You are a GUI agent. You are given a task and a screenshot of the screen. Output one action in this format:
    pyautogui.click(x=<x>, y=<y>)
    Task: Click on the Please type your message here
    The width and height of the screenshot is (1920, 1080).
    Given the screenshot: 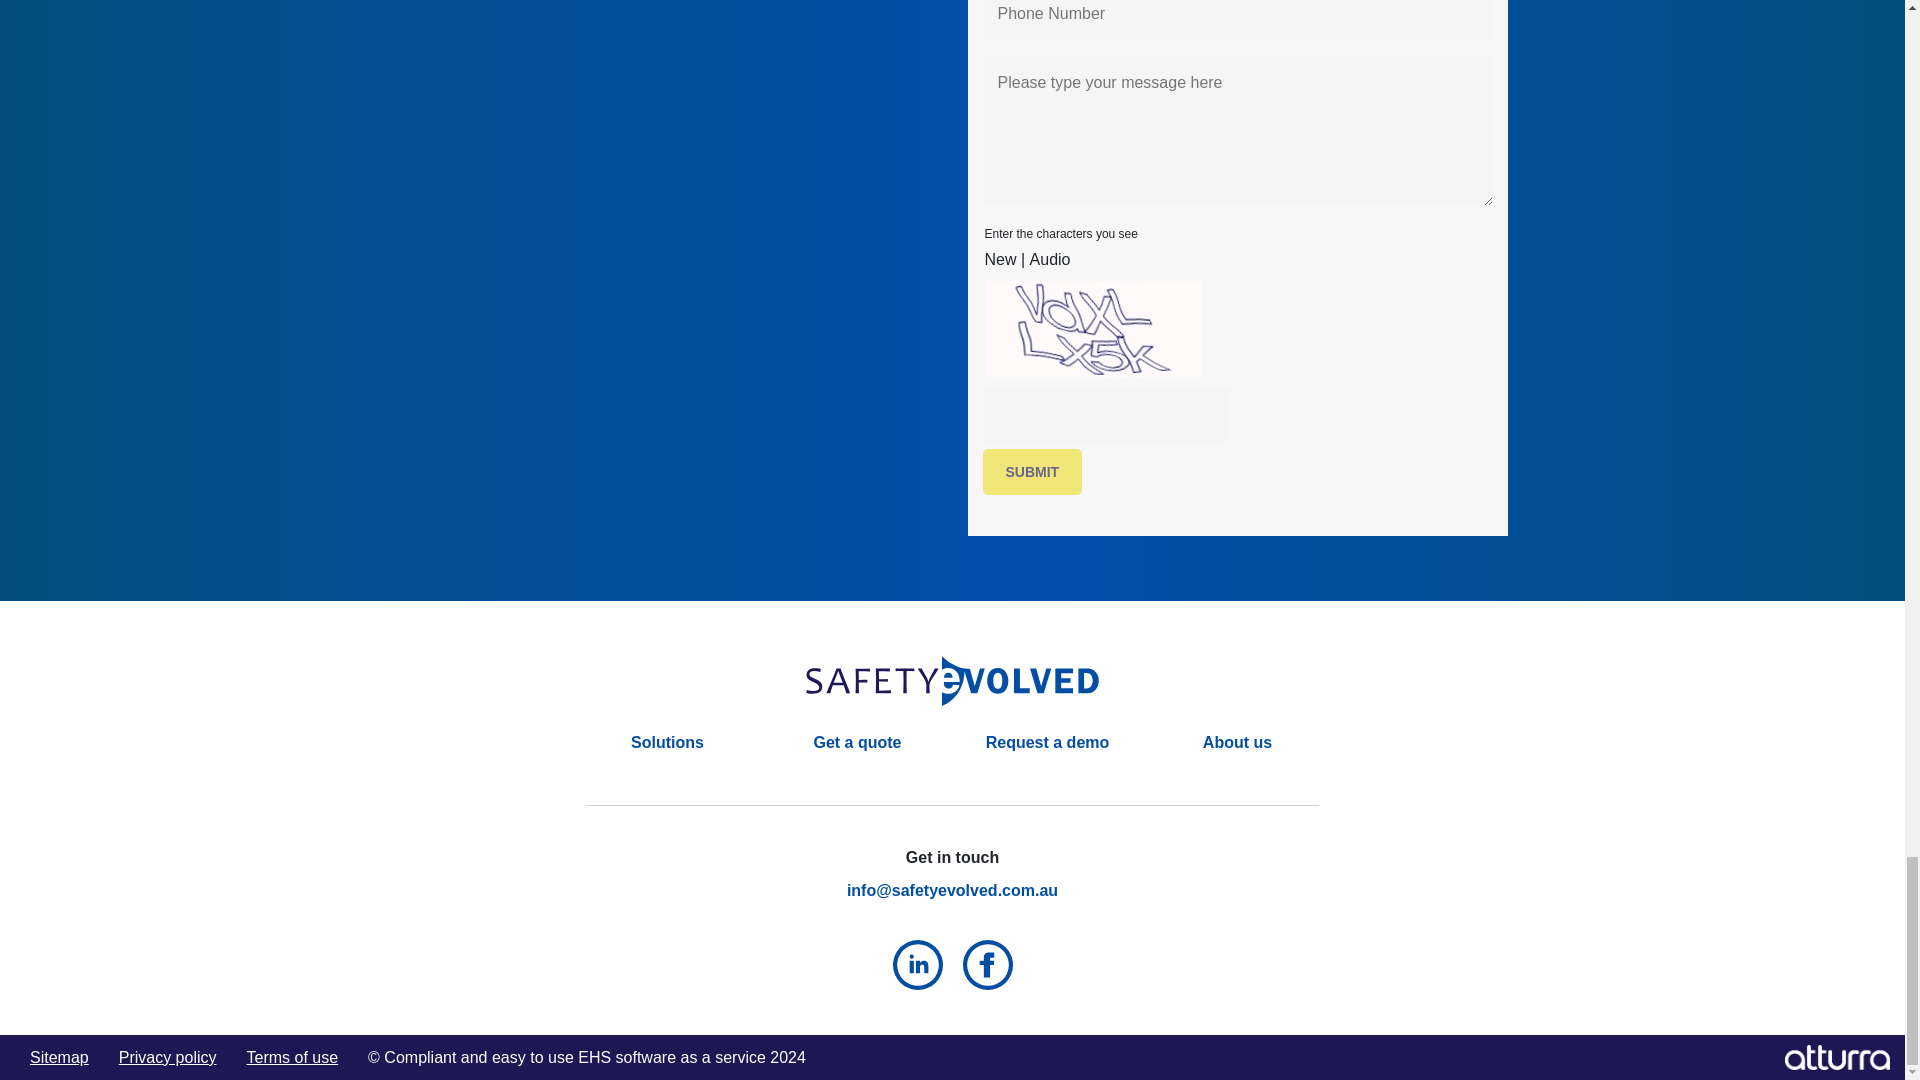 What is the action you would take?
    pyautogui.click(x=1236, y=131)
    